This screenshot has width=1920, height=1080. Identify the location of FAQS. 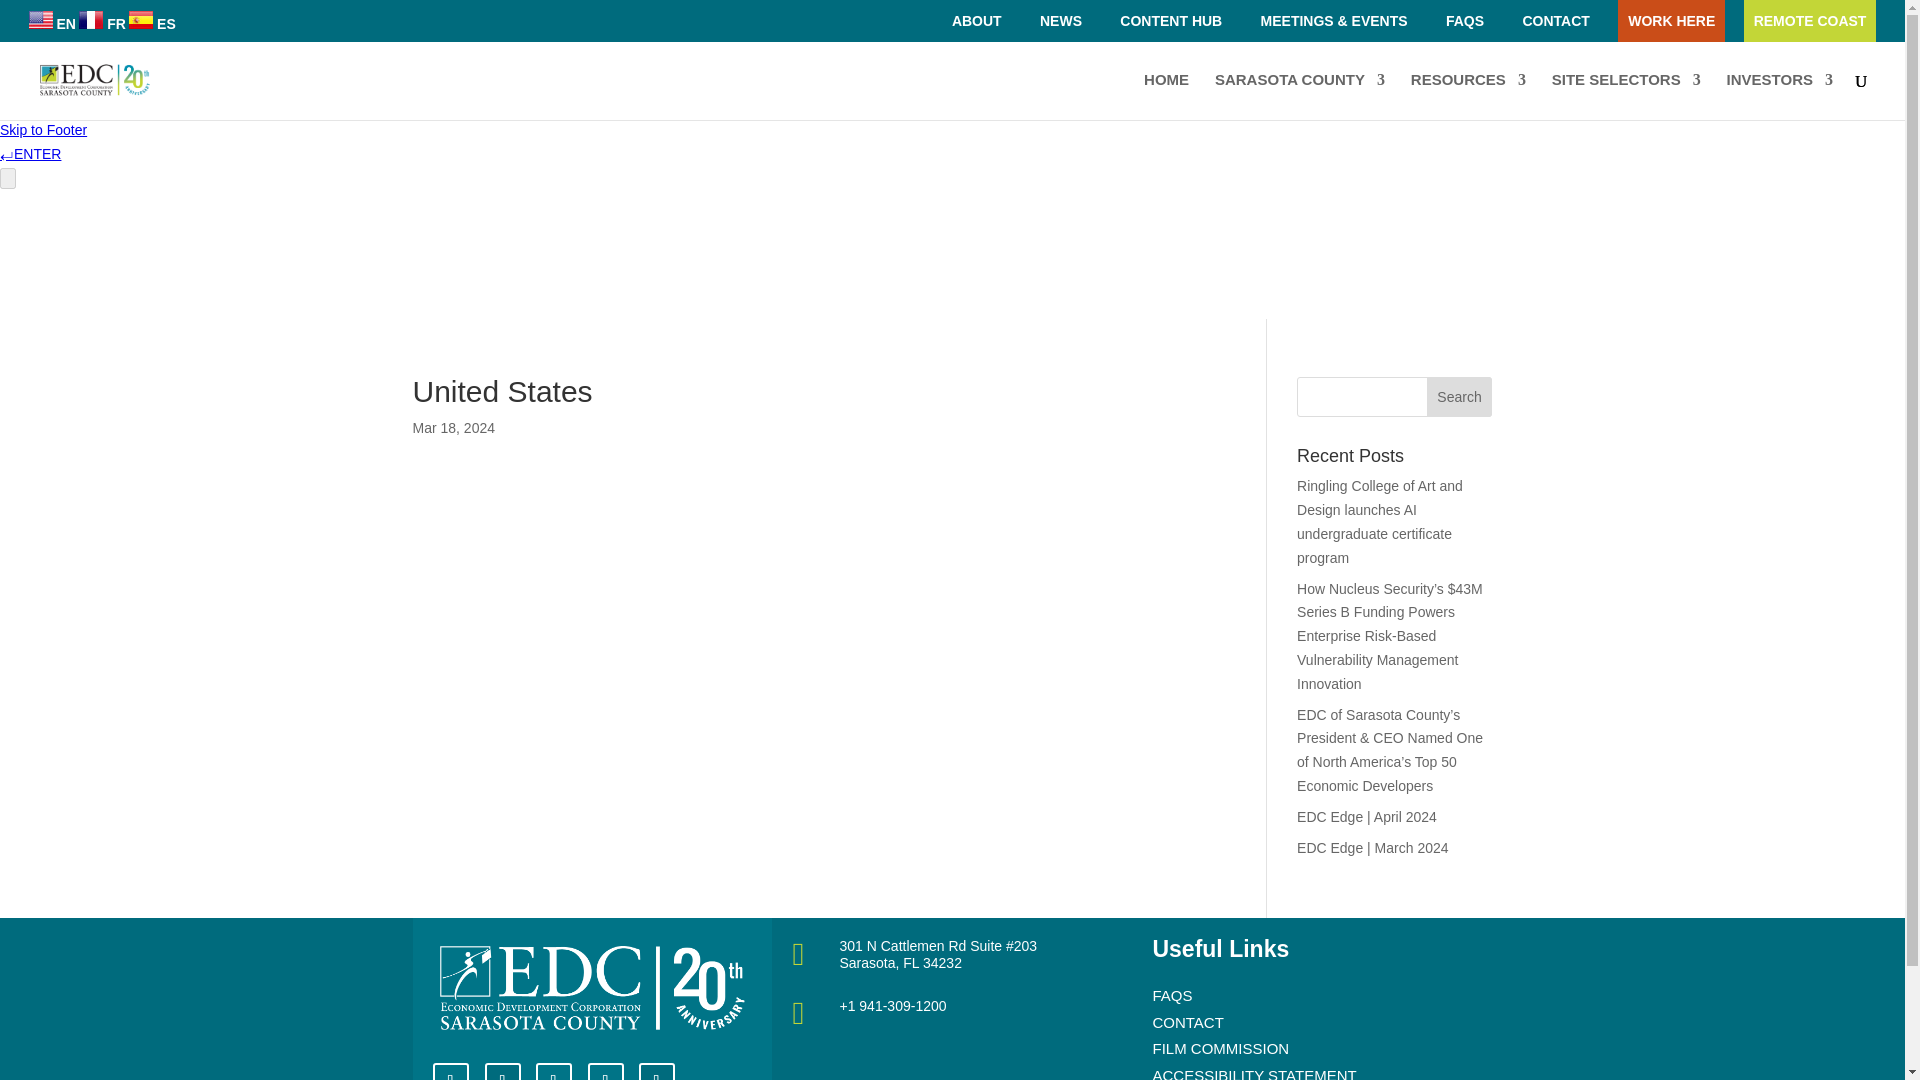
(1464, 21).